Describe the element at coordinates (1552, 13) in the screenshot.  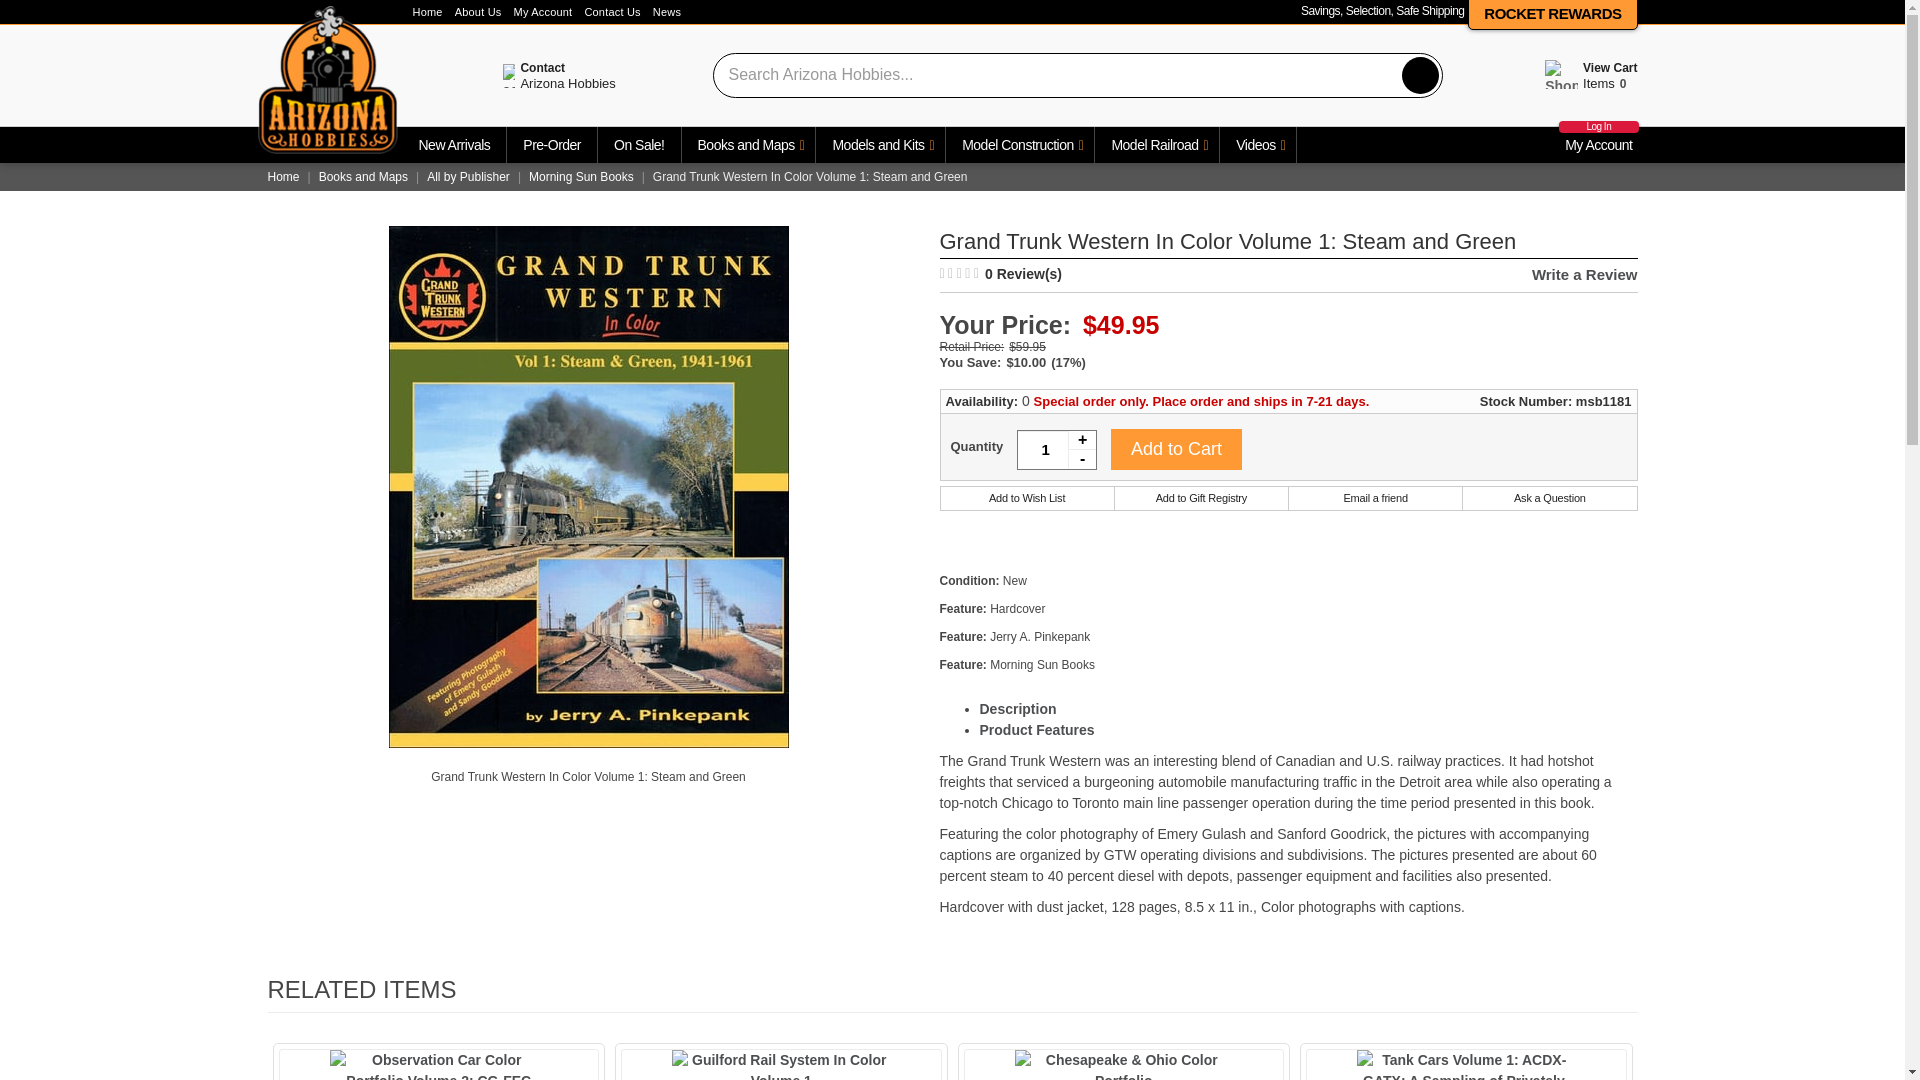
I see `ROCKET REWARDS` at that location.